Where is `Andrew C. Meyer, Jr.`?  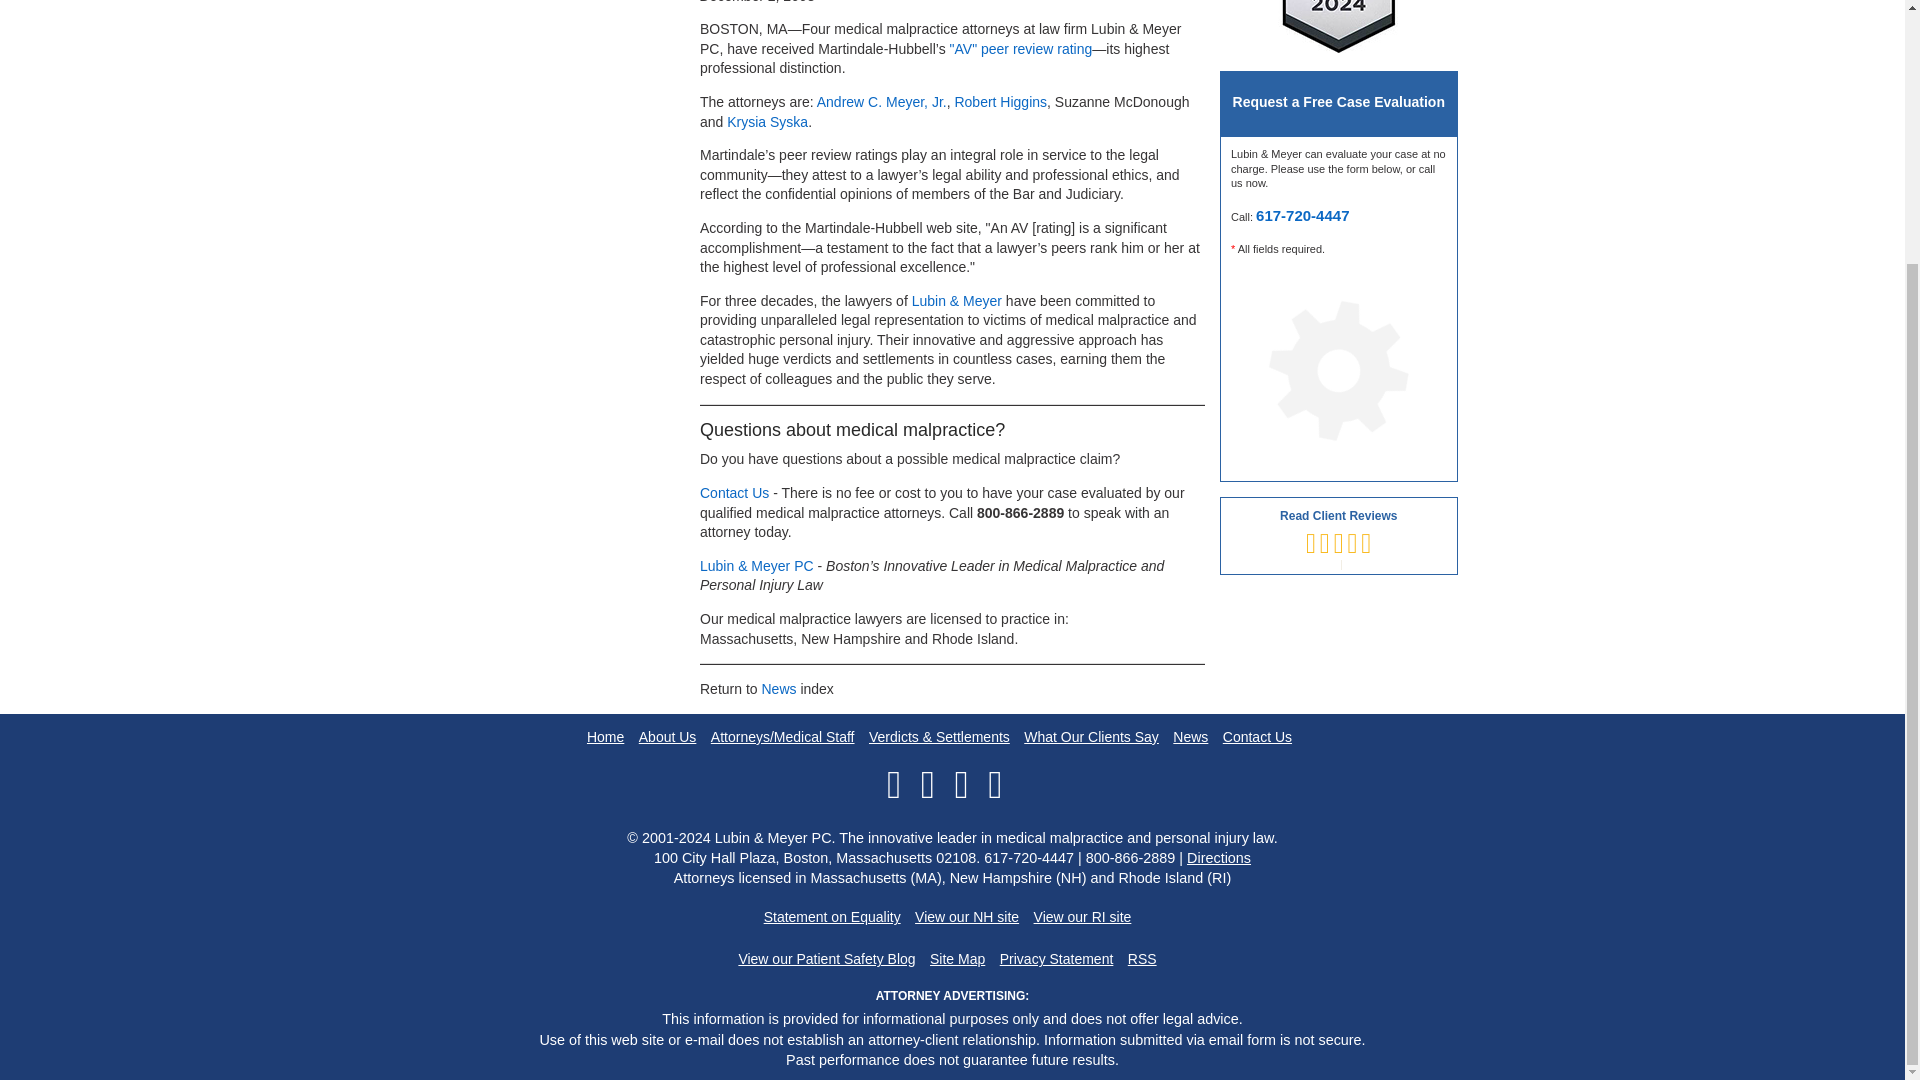 Andrew C. Meyer, Jr. is located at coordinates (882, 102).